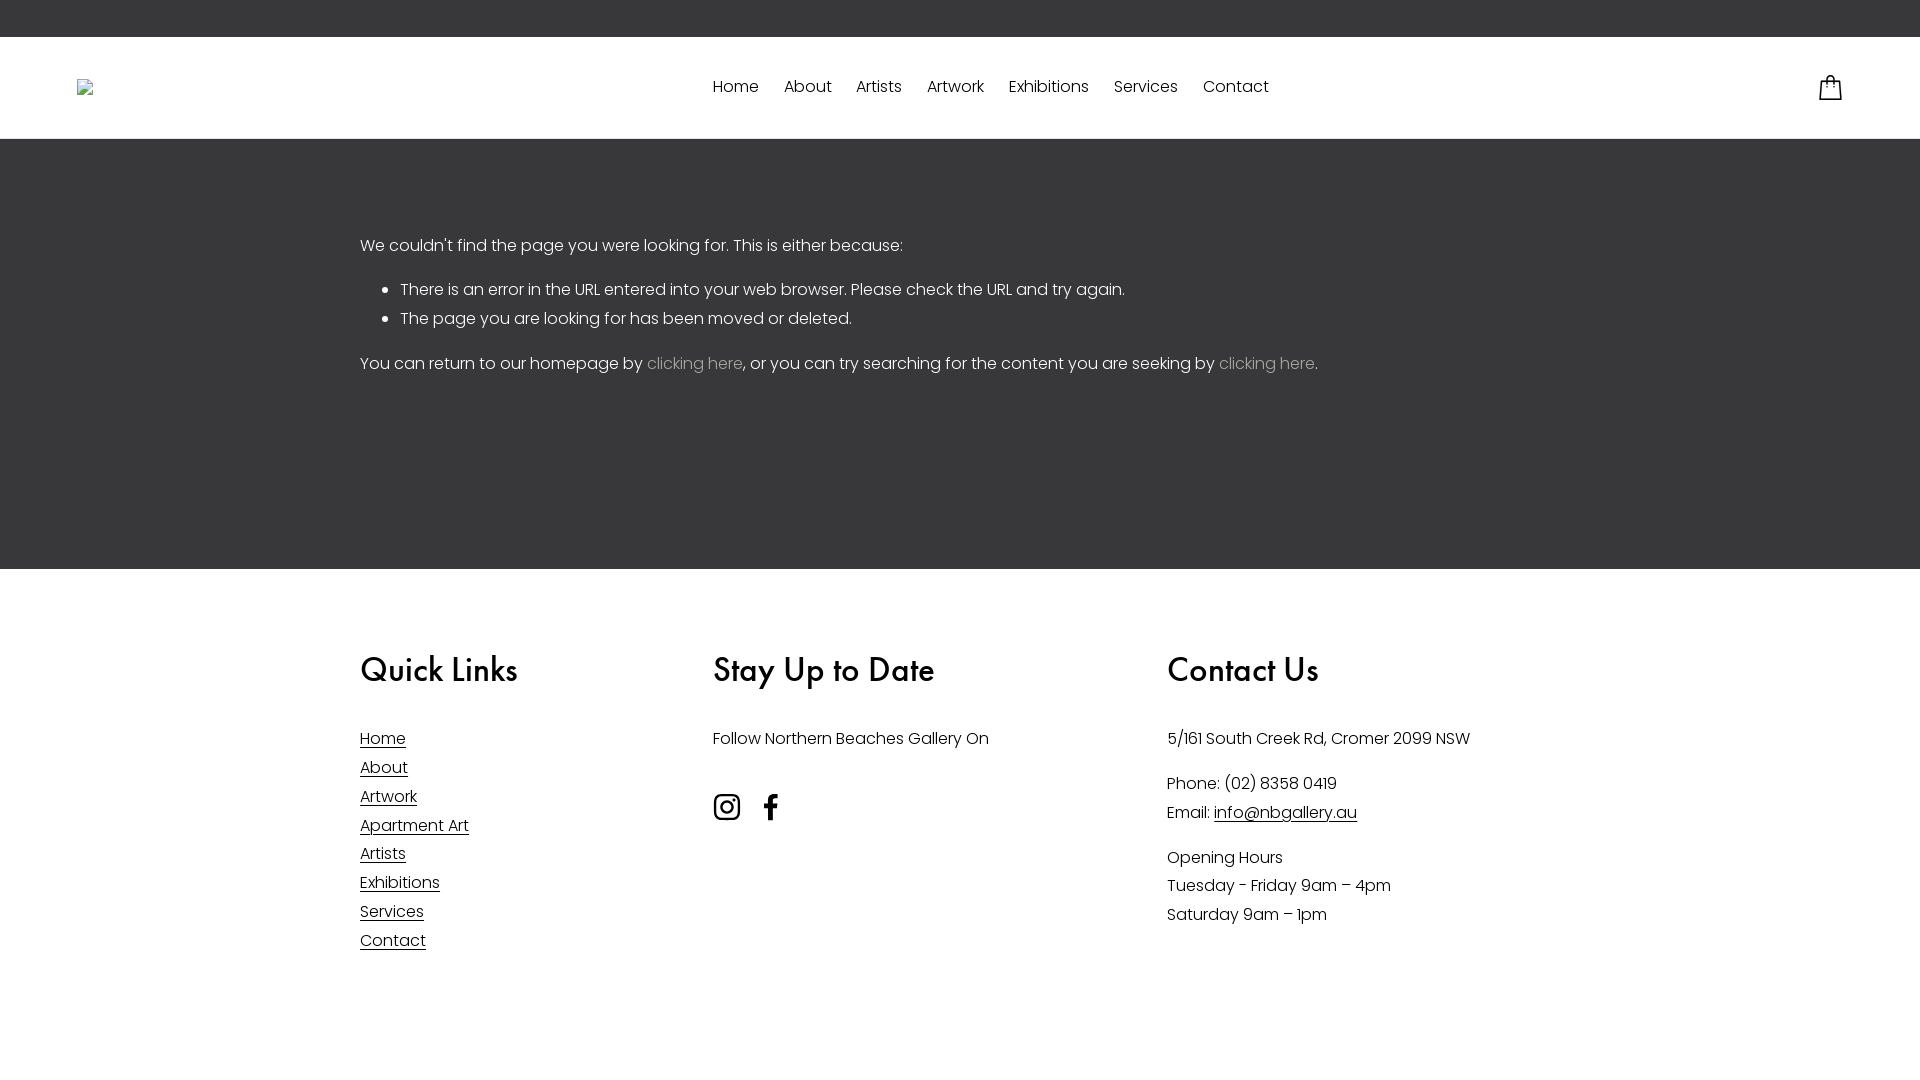 The height and width of the screenshot is (1080, 1920). Describe the element at coordinates (414, 826) in the screenshot. I see `Apartment Art` at that location.